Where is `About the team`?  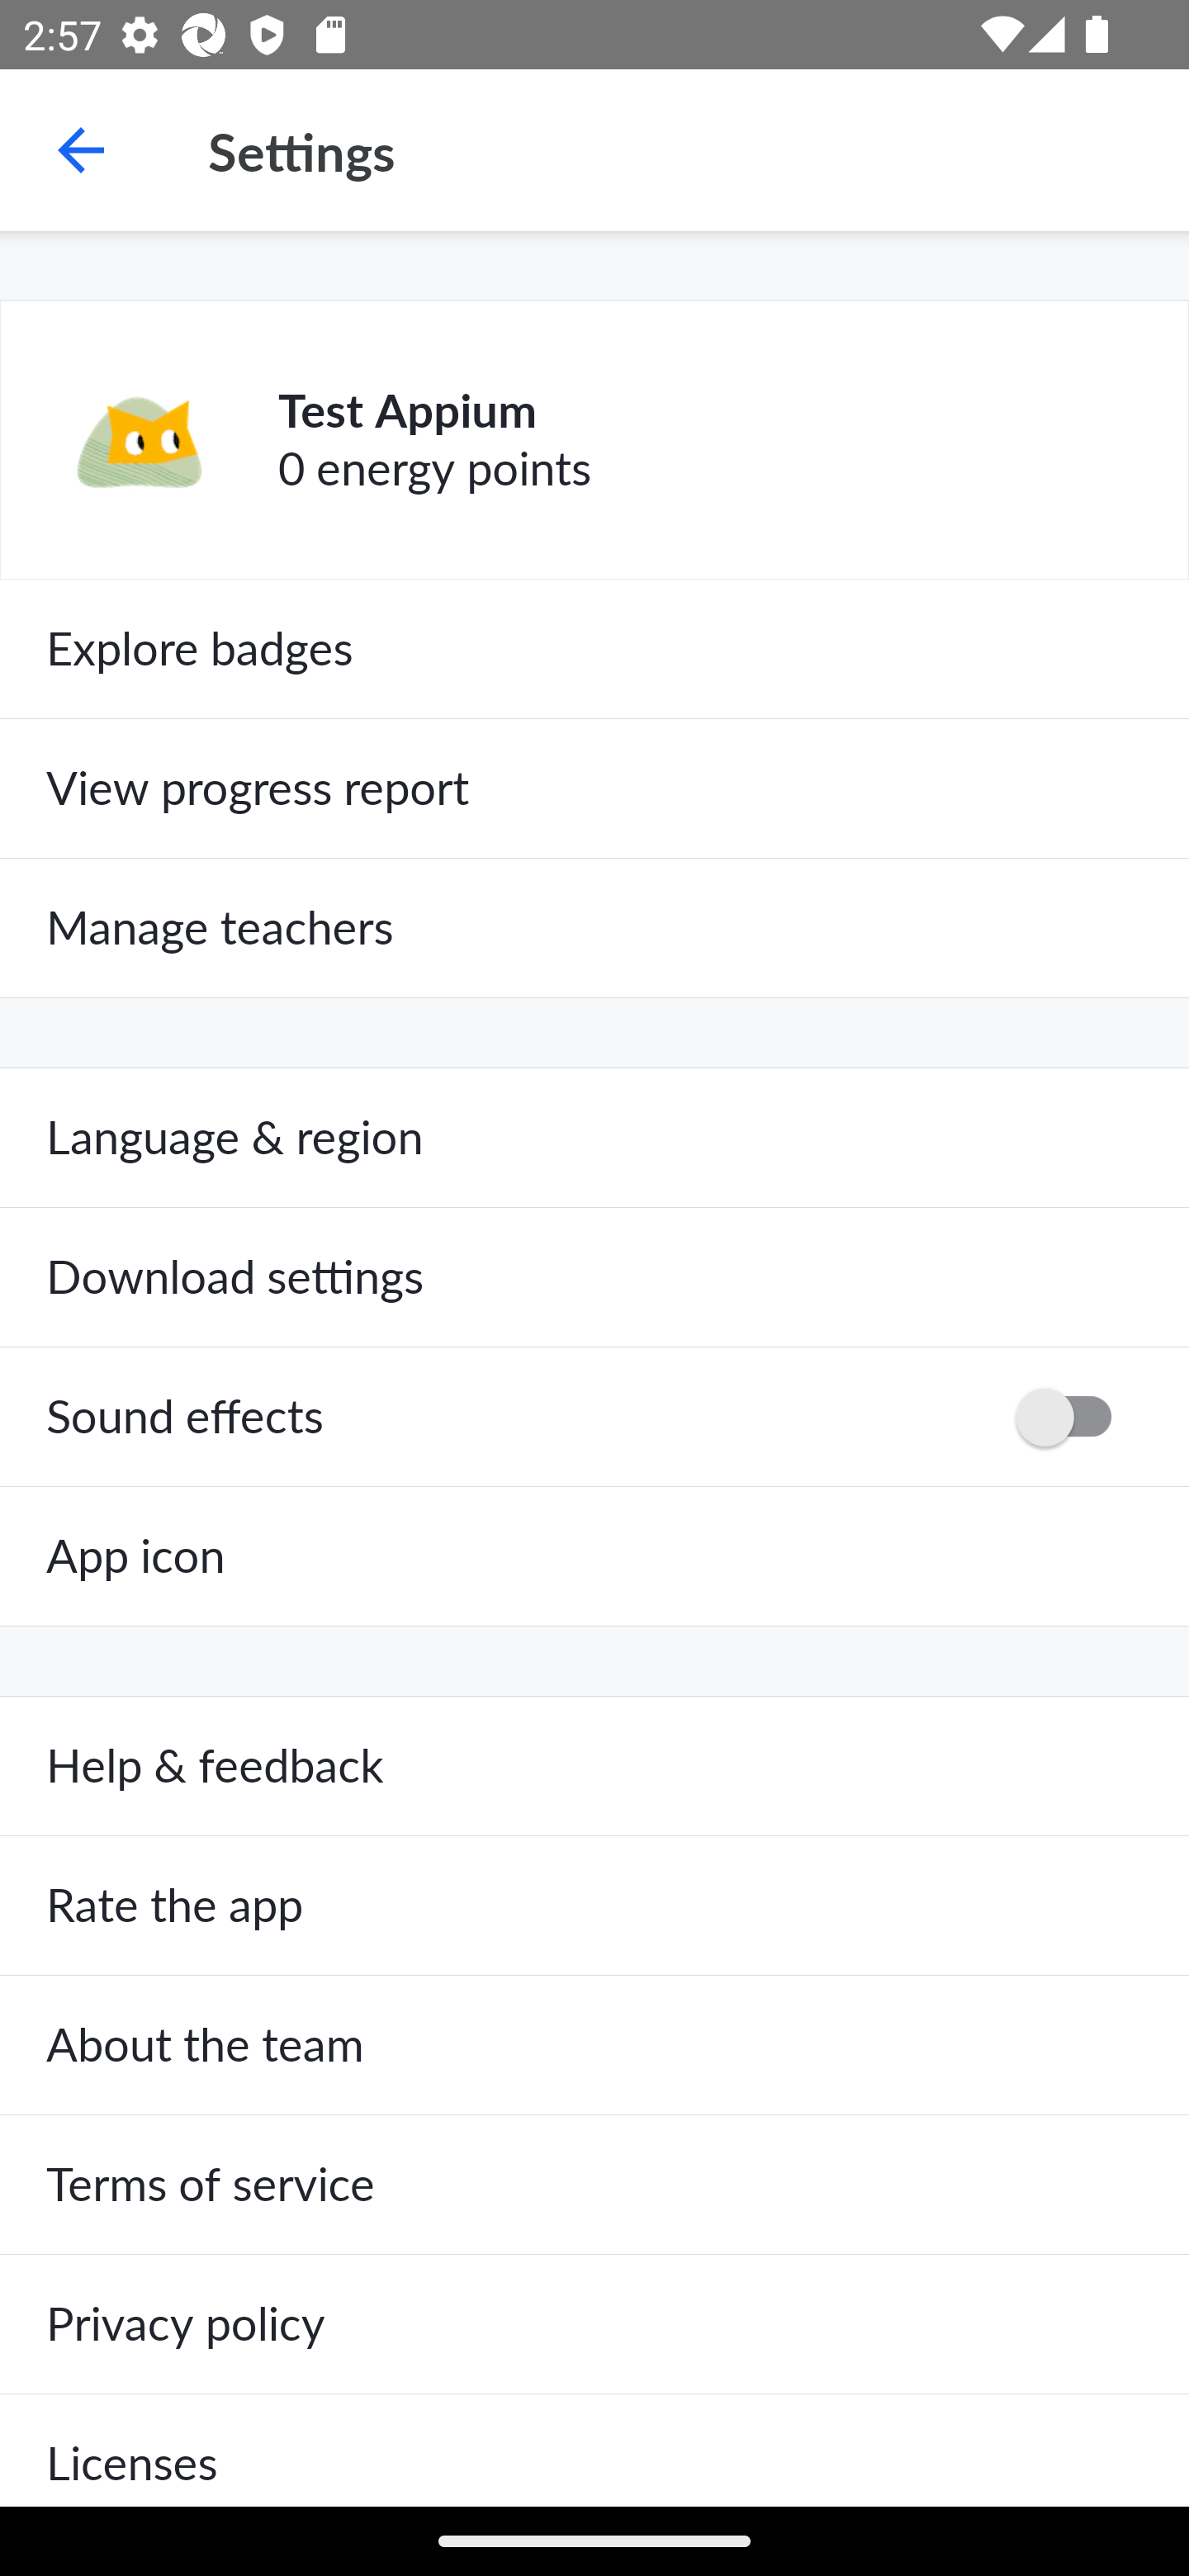 About the team is located at coordinates (594, 2045).